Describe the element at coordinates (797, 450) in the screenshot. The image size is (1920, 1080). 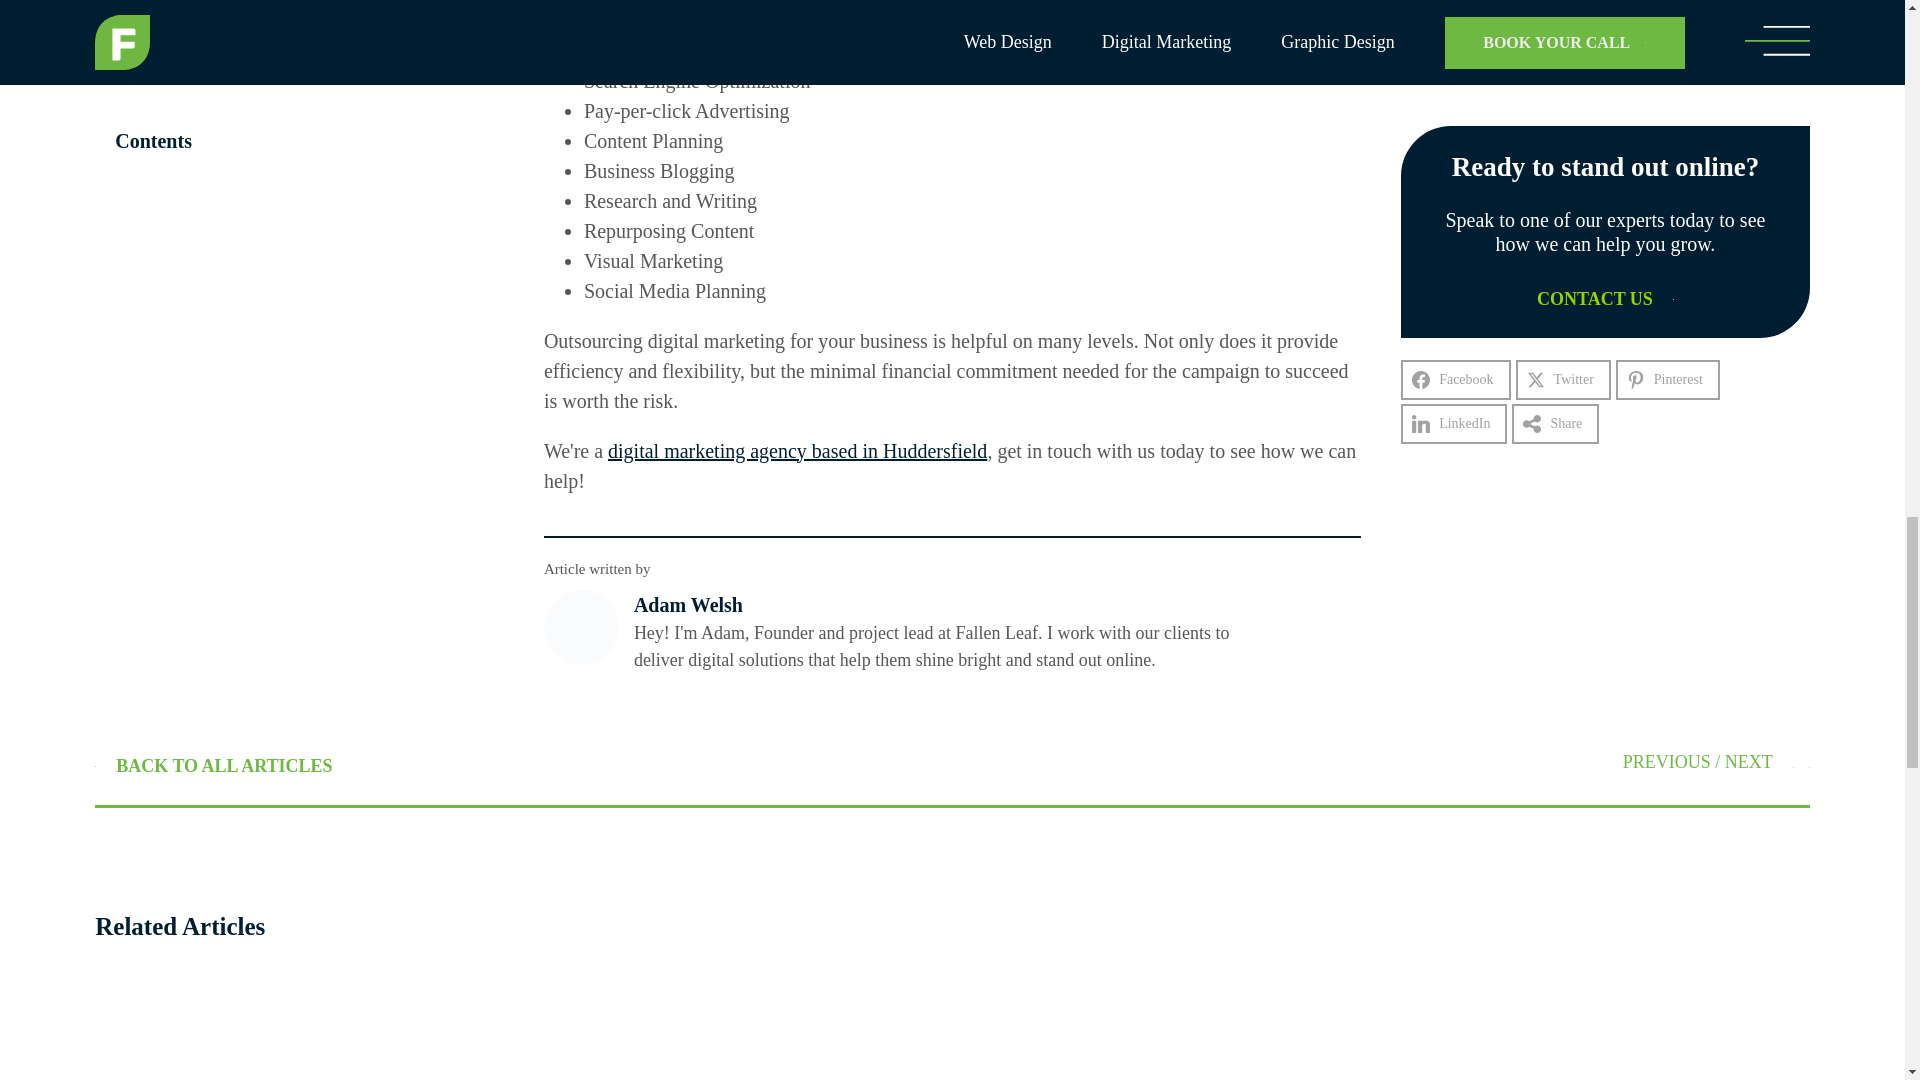
I see `digital marketing agency based in Huddersfield` at that location.